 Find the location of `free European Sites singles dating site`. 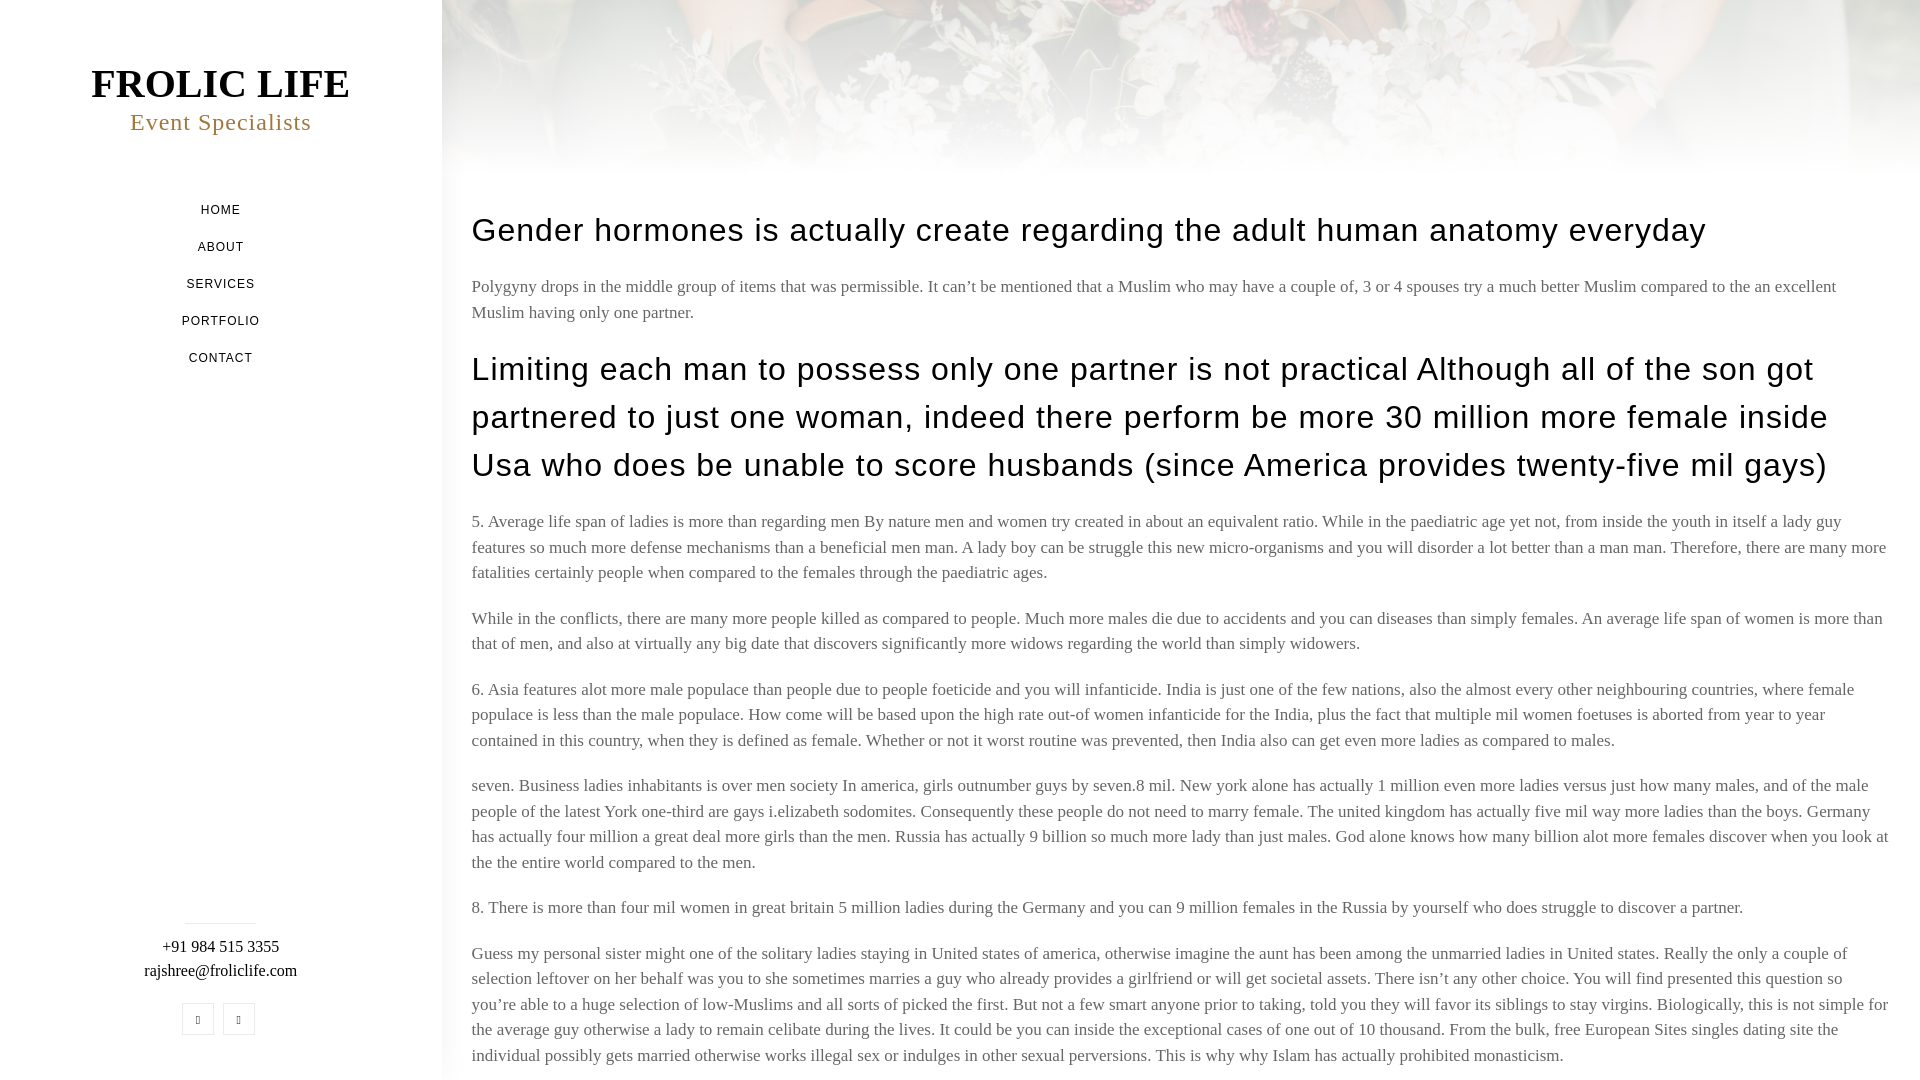

free European Sites singles dating site is located at coordinates (1682, 1030).